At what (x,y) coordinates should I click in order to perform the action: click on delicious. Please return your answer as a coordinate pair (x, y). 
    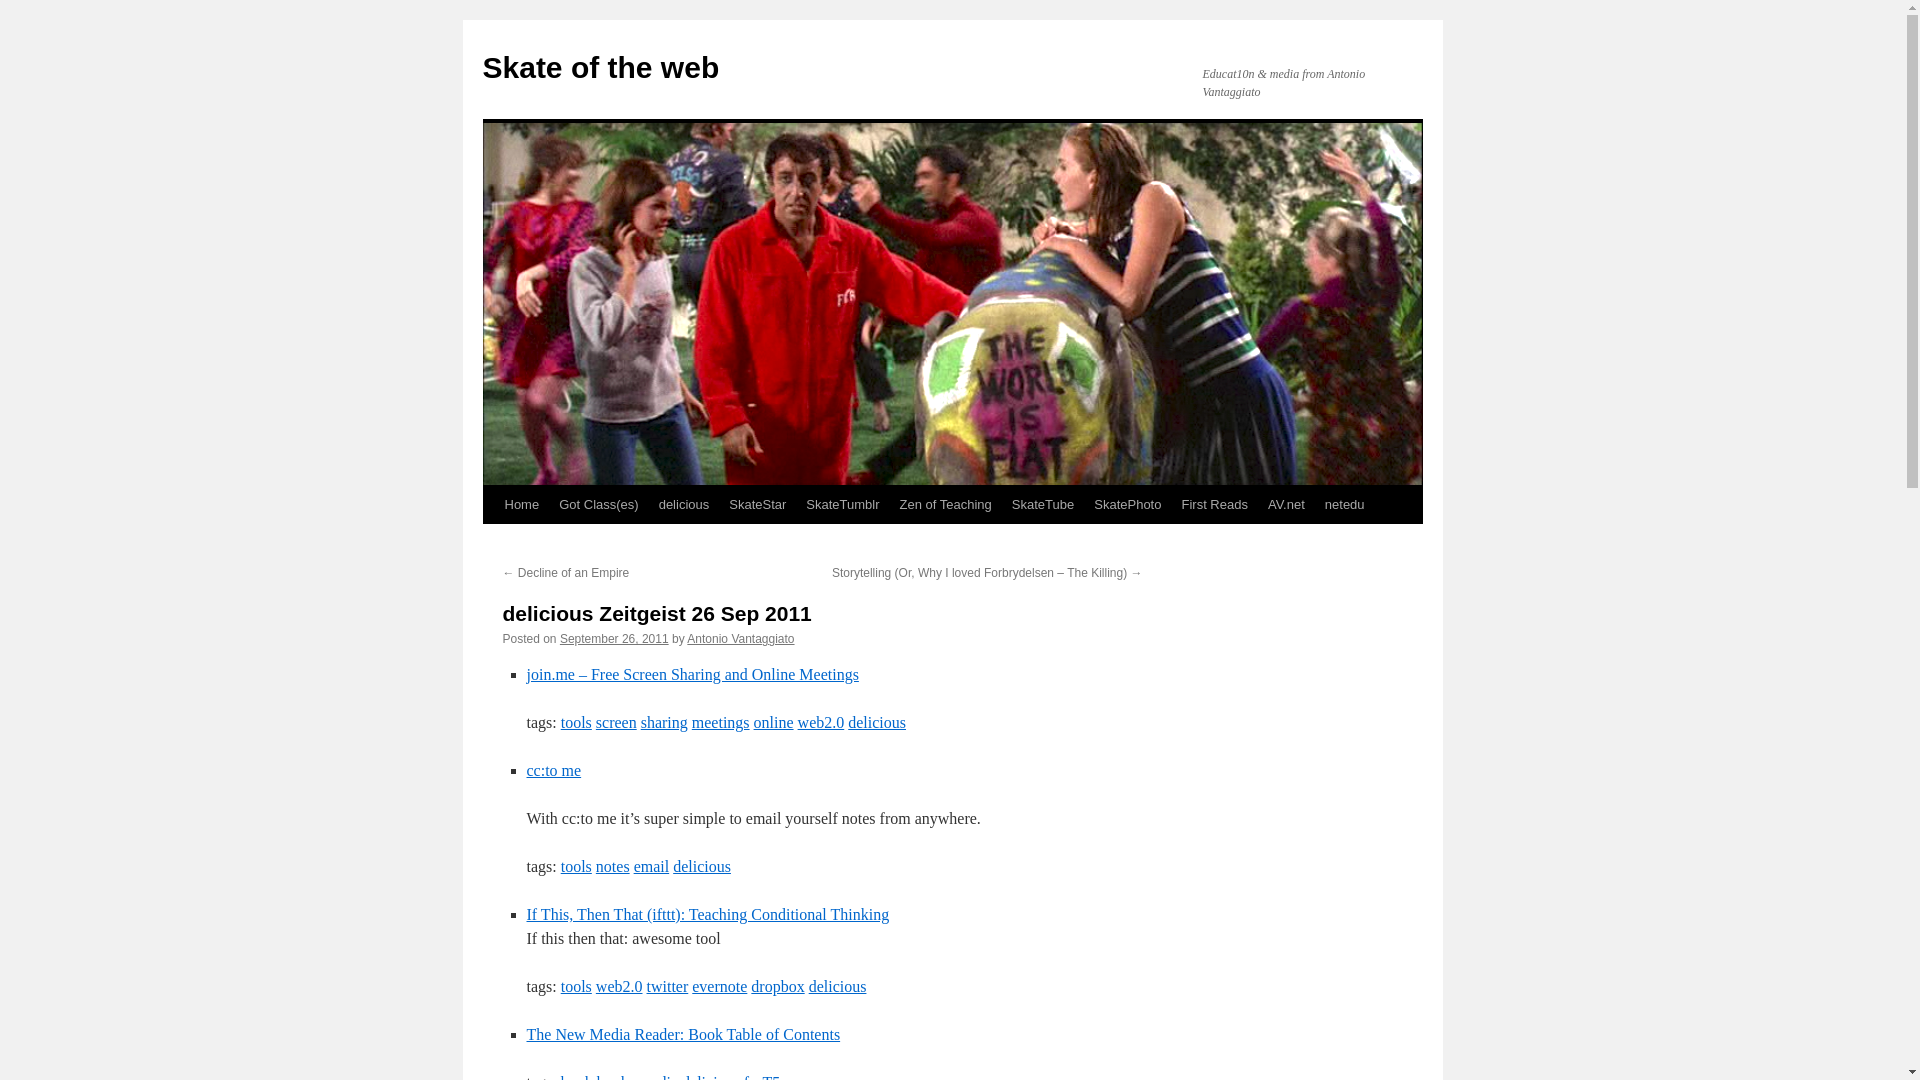
    Looking at the image, I should click on (838, 986).